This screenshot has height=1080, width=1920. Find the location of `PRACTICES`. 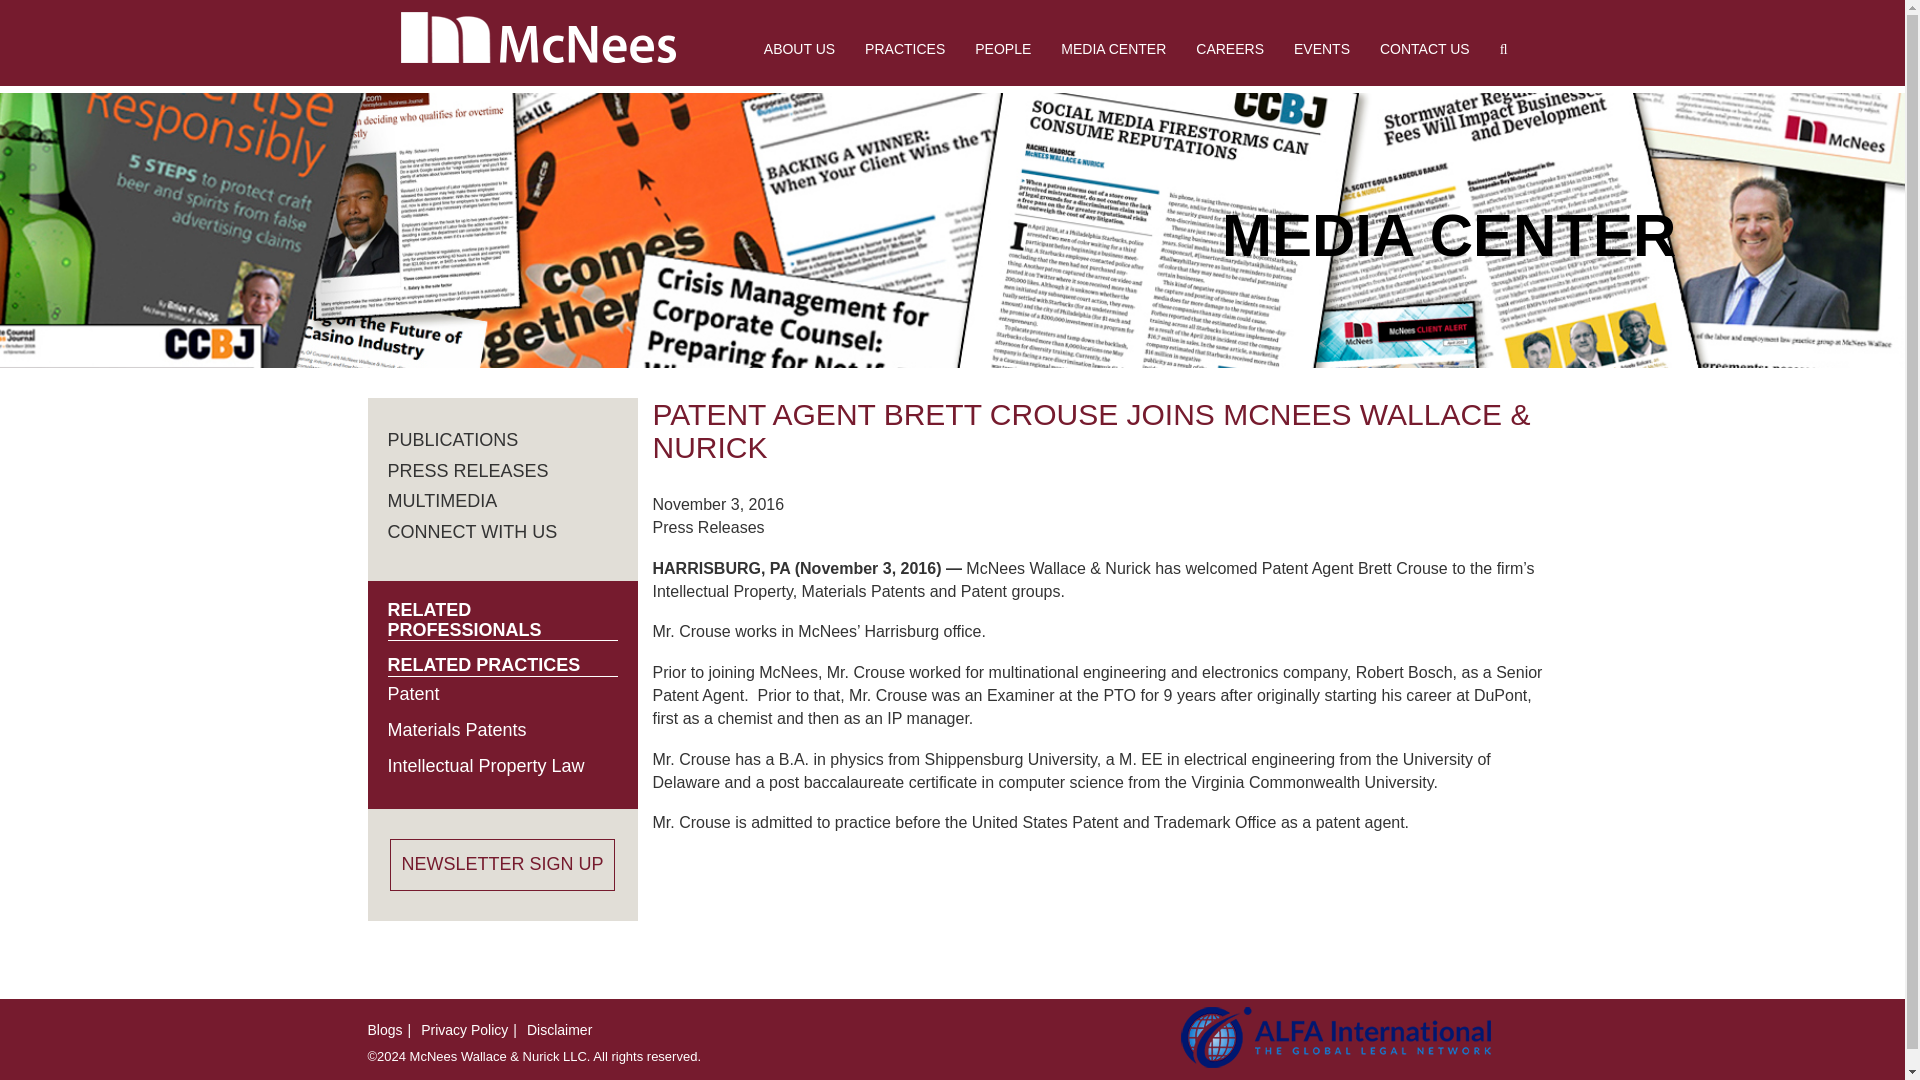

PRACTICES is located at coordinates (905, 48).